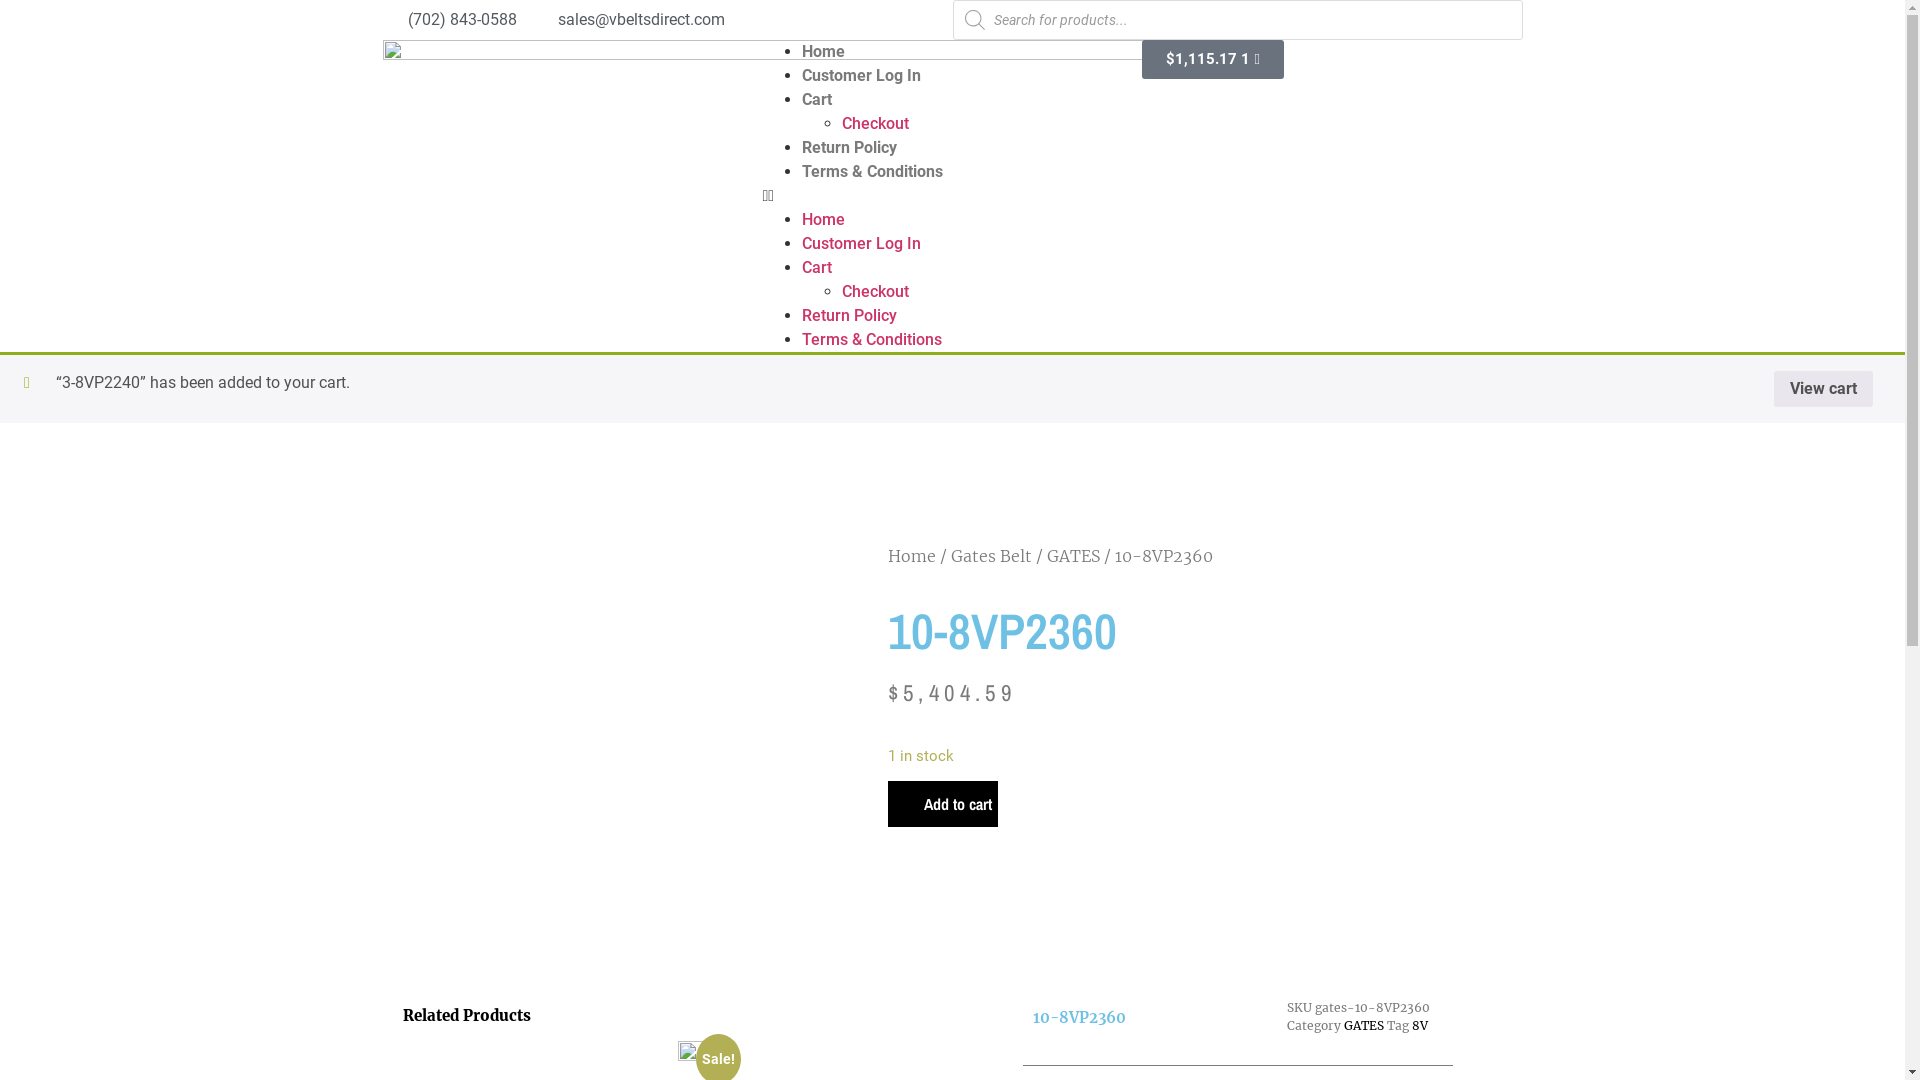  Describe the element at coordinates (850, 316) in the screenshot. I see `Return Policy` at that location.